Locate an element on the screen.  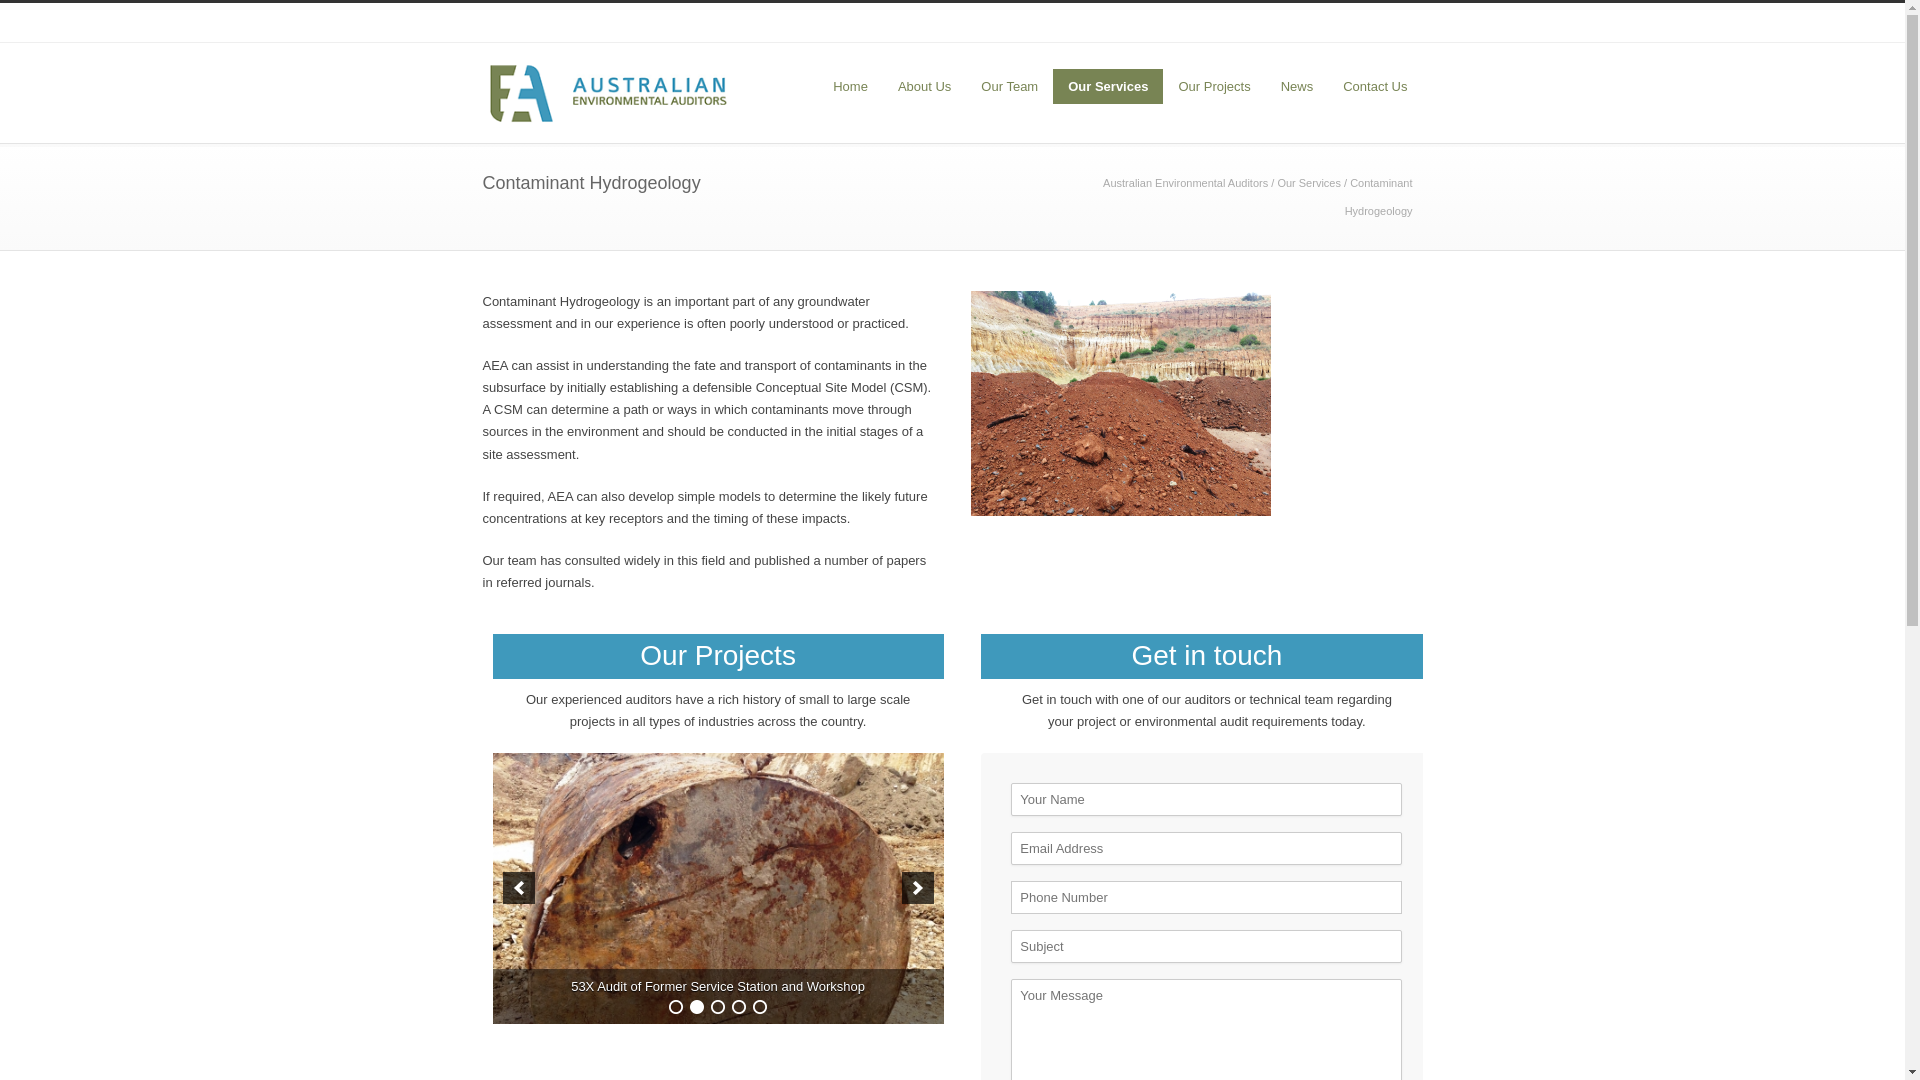
1 is located at coordinates (676, 1007).